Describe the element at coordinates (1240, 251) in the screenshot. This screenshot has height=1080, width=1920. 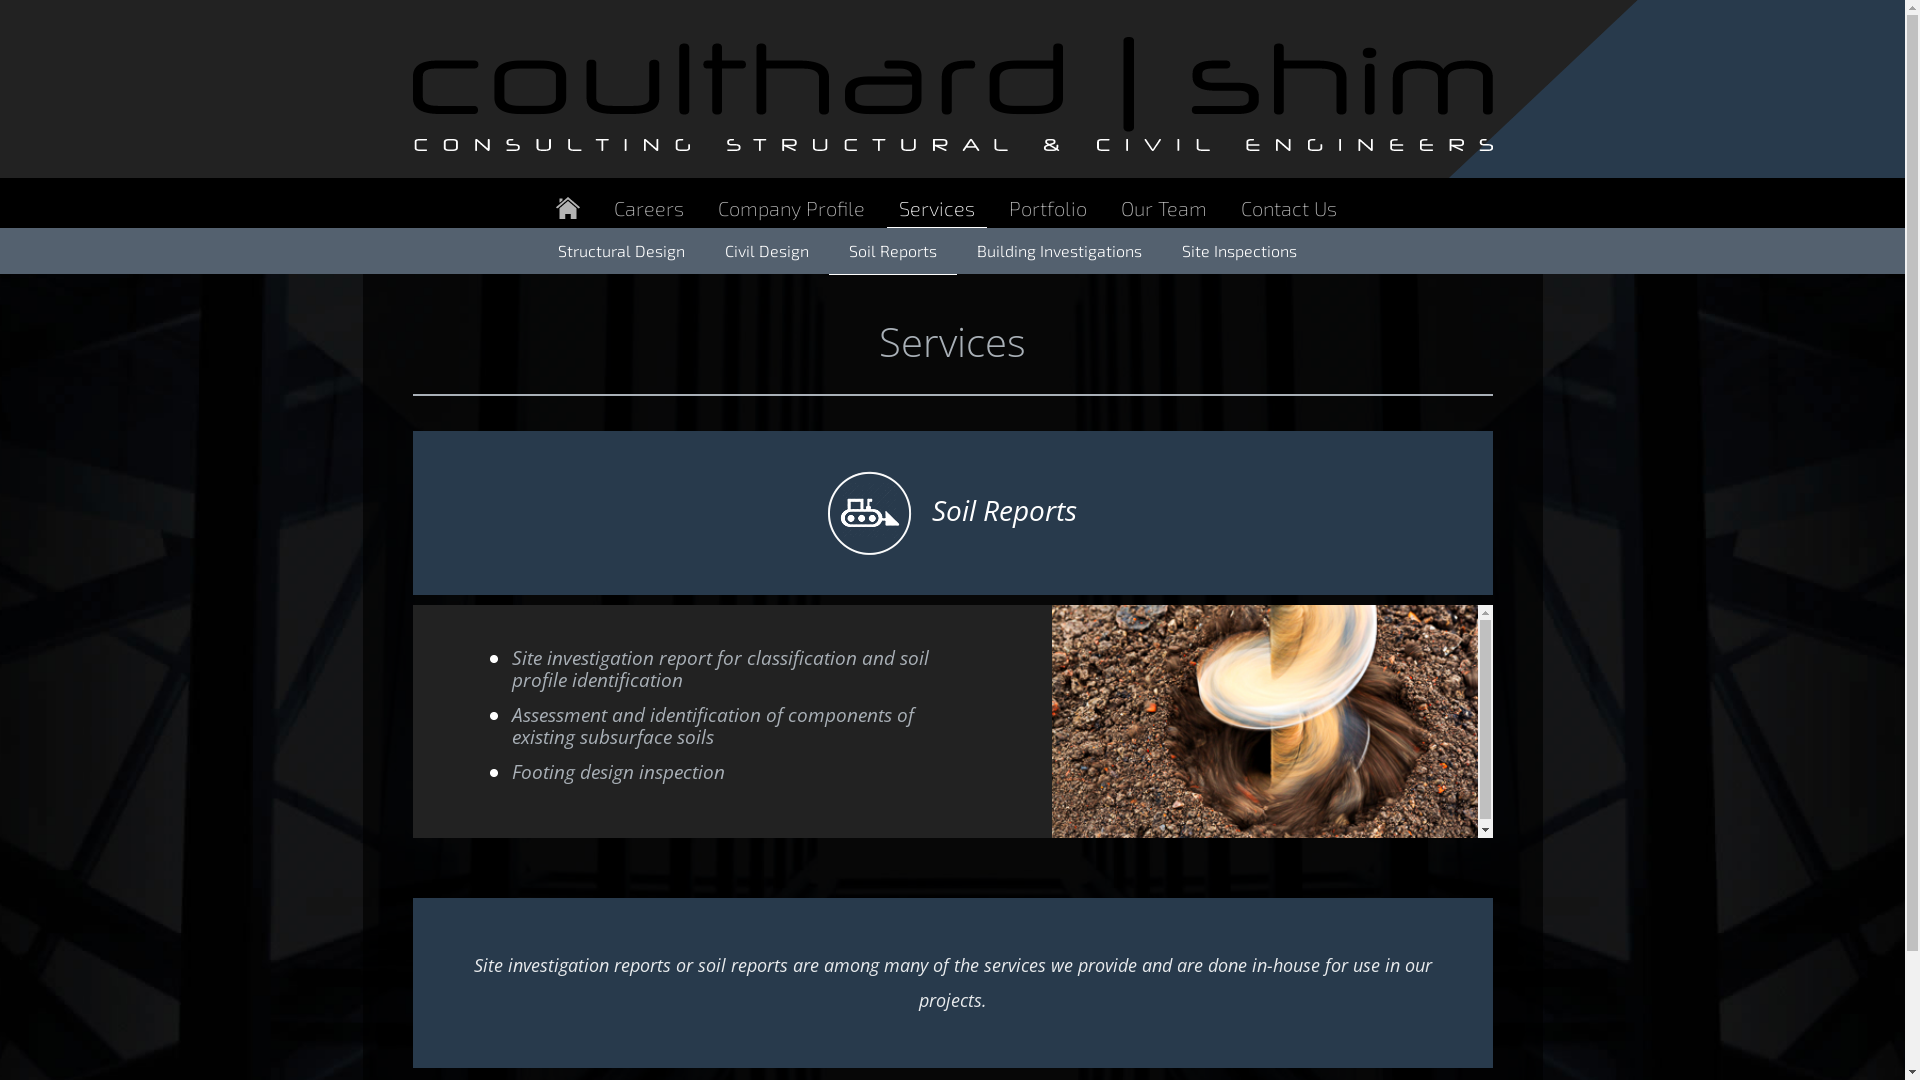
I see `Site Inspections` at that location.